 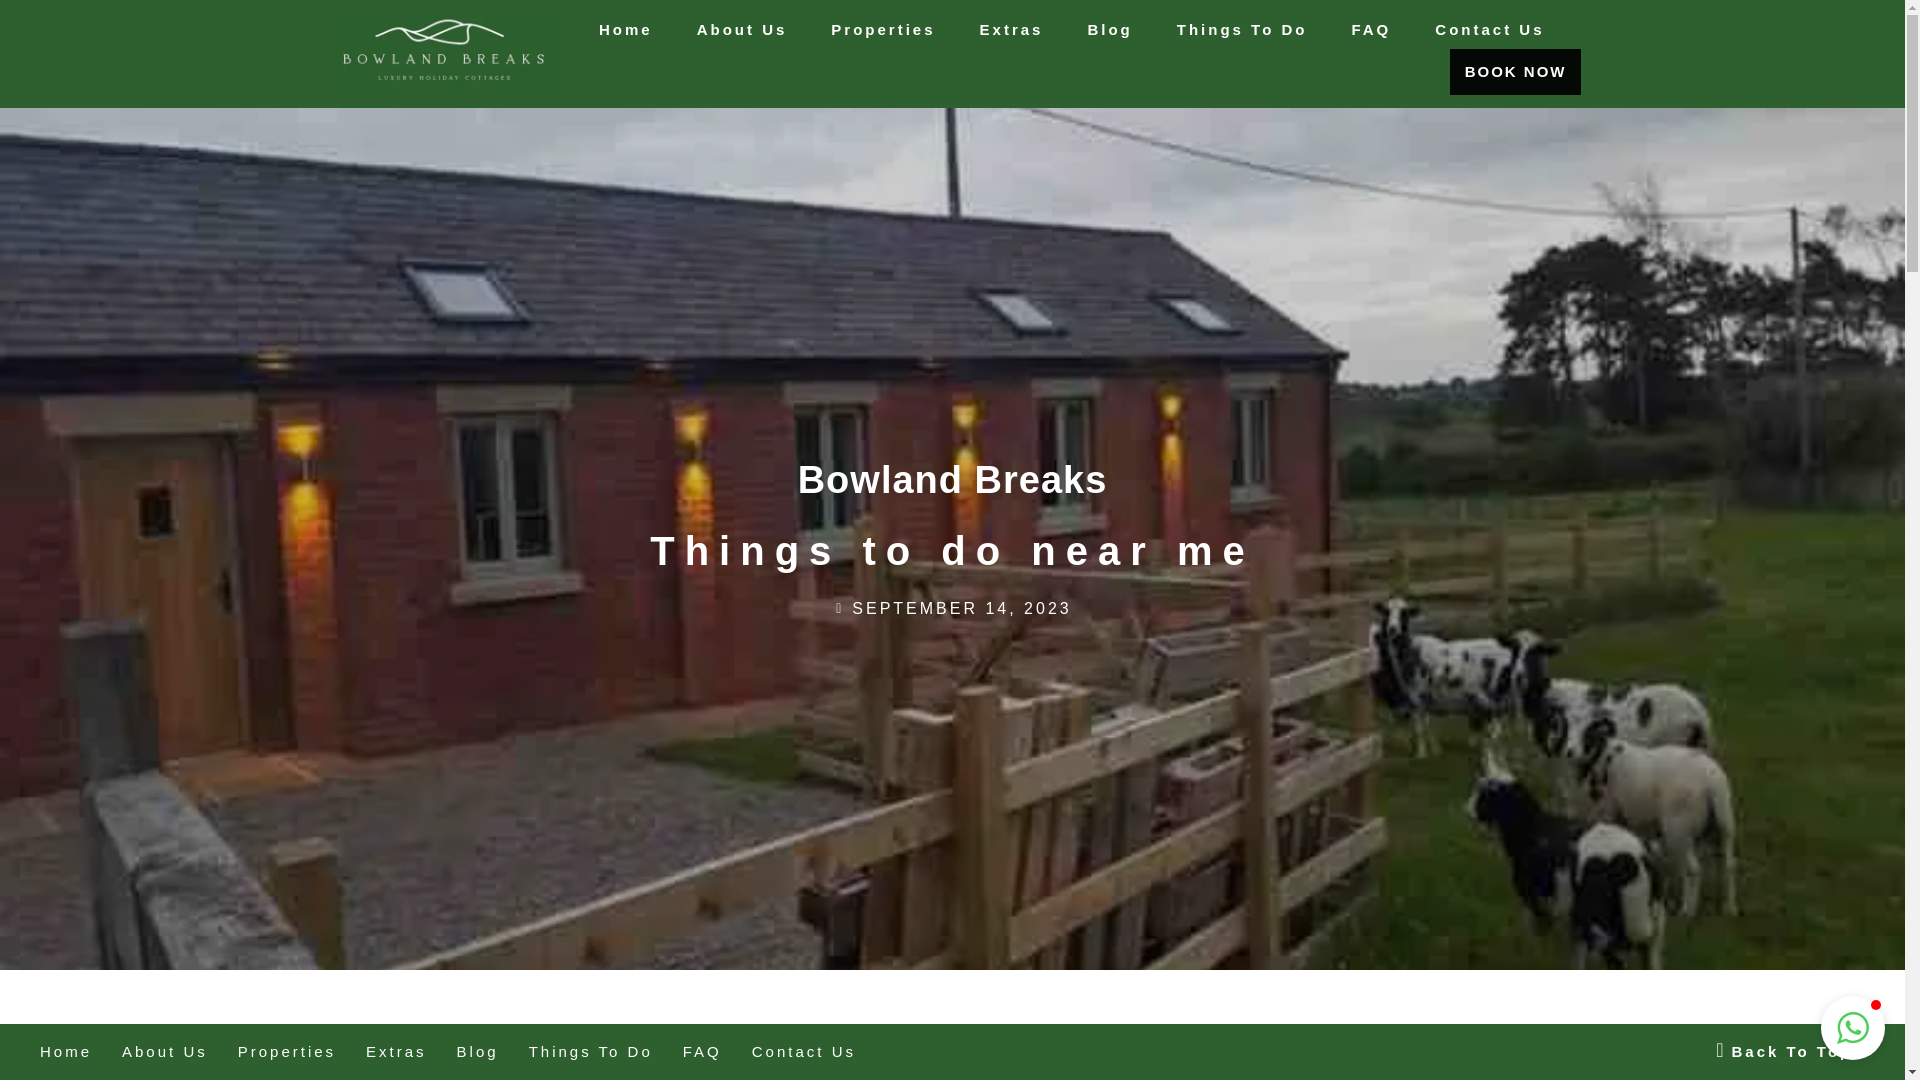 What do you see at coordinates (882, 29) in the screenshot?
I see `Properties` at bounding box center [882, 29].